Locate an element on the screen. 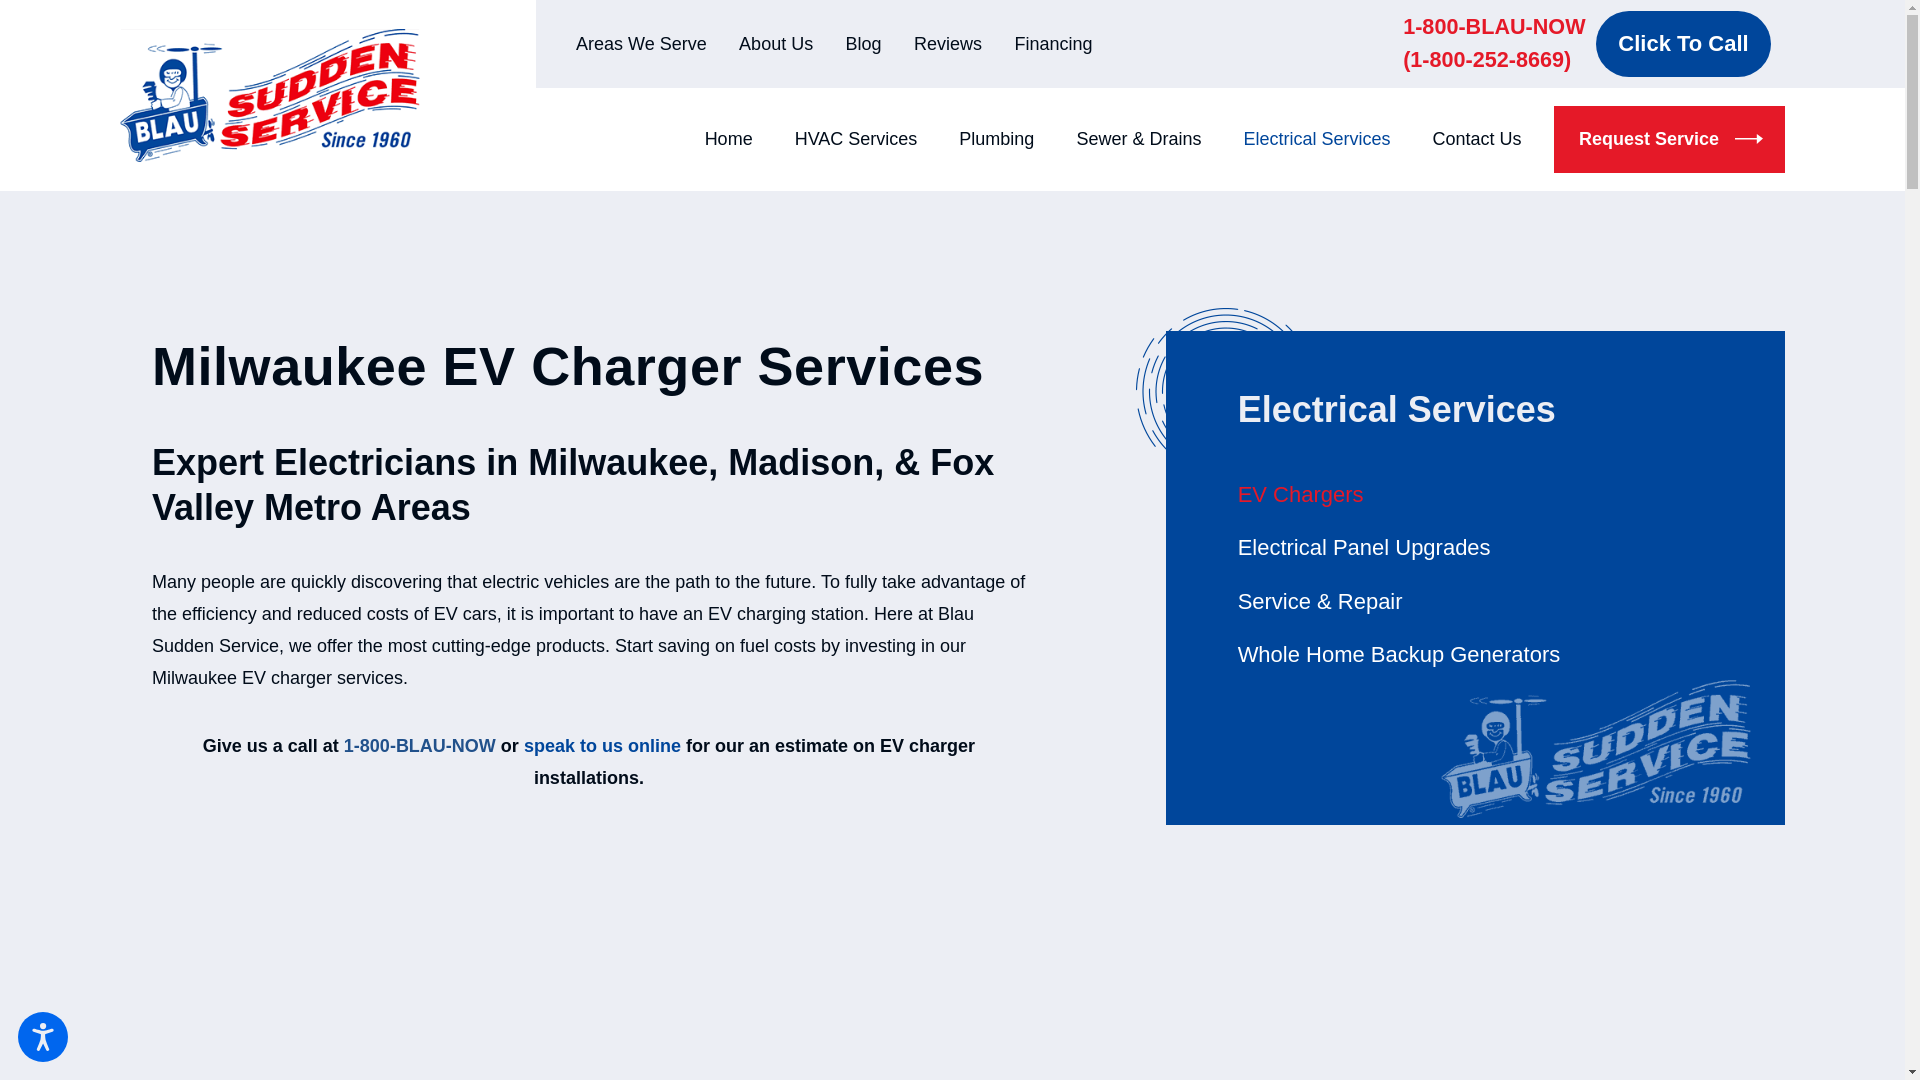  Click To Call is located at coordinates (1682, 43).